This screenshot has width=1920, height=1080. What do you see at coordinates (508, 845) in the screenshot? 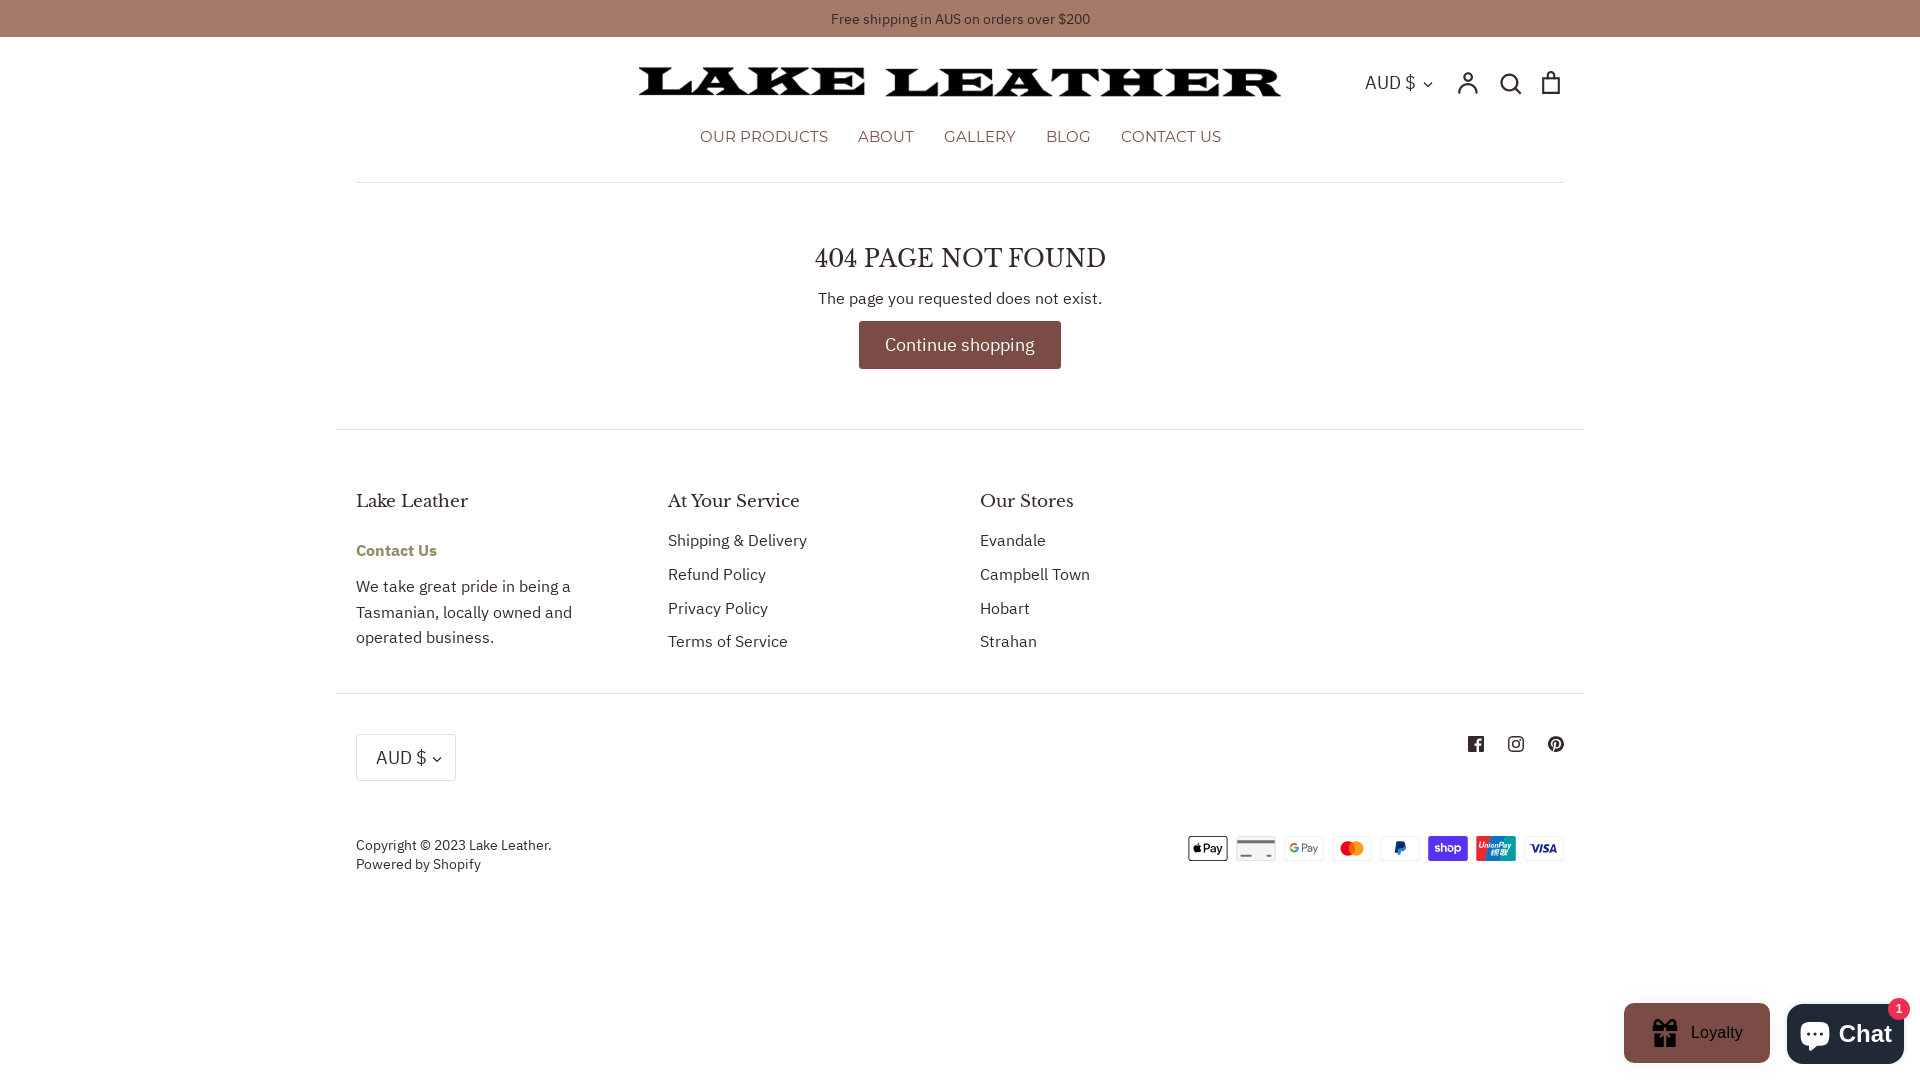
I see `Lake Leather` at bounding box center [508, 845].